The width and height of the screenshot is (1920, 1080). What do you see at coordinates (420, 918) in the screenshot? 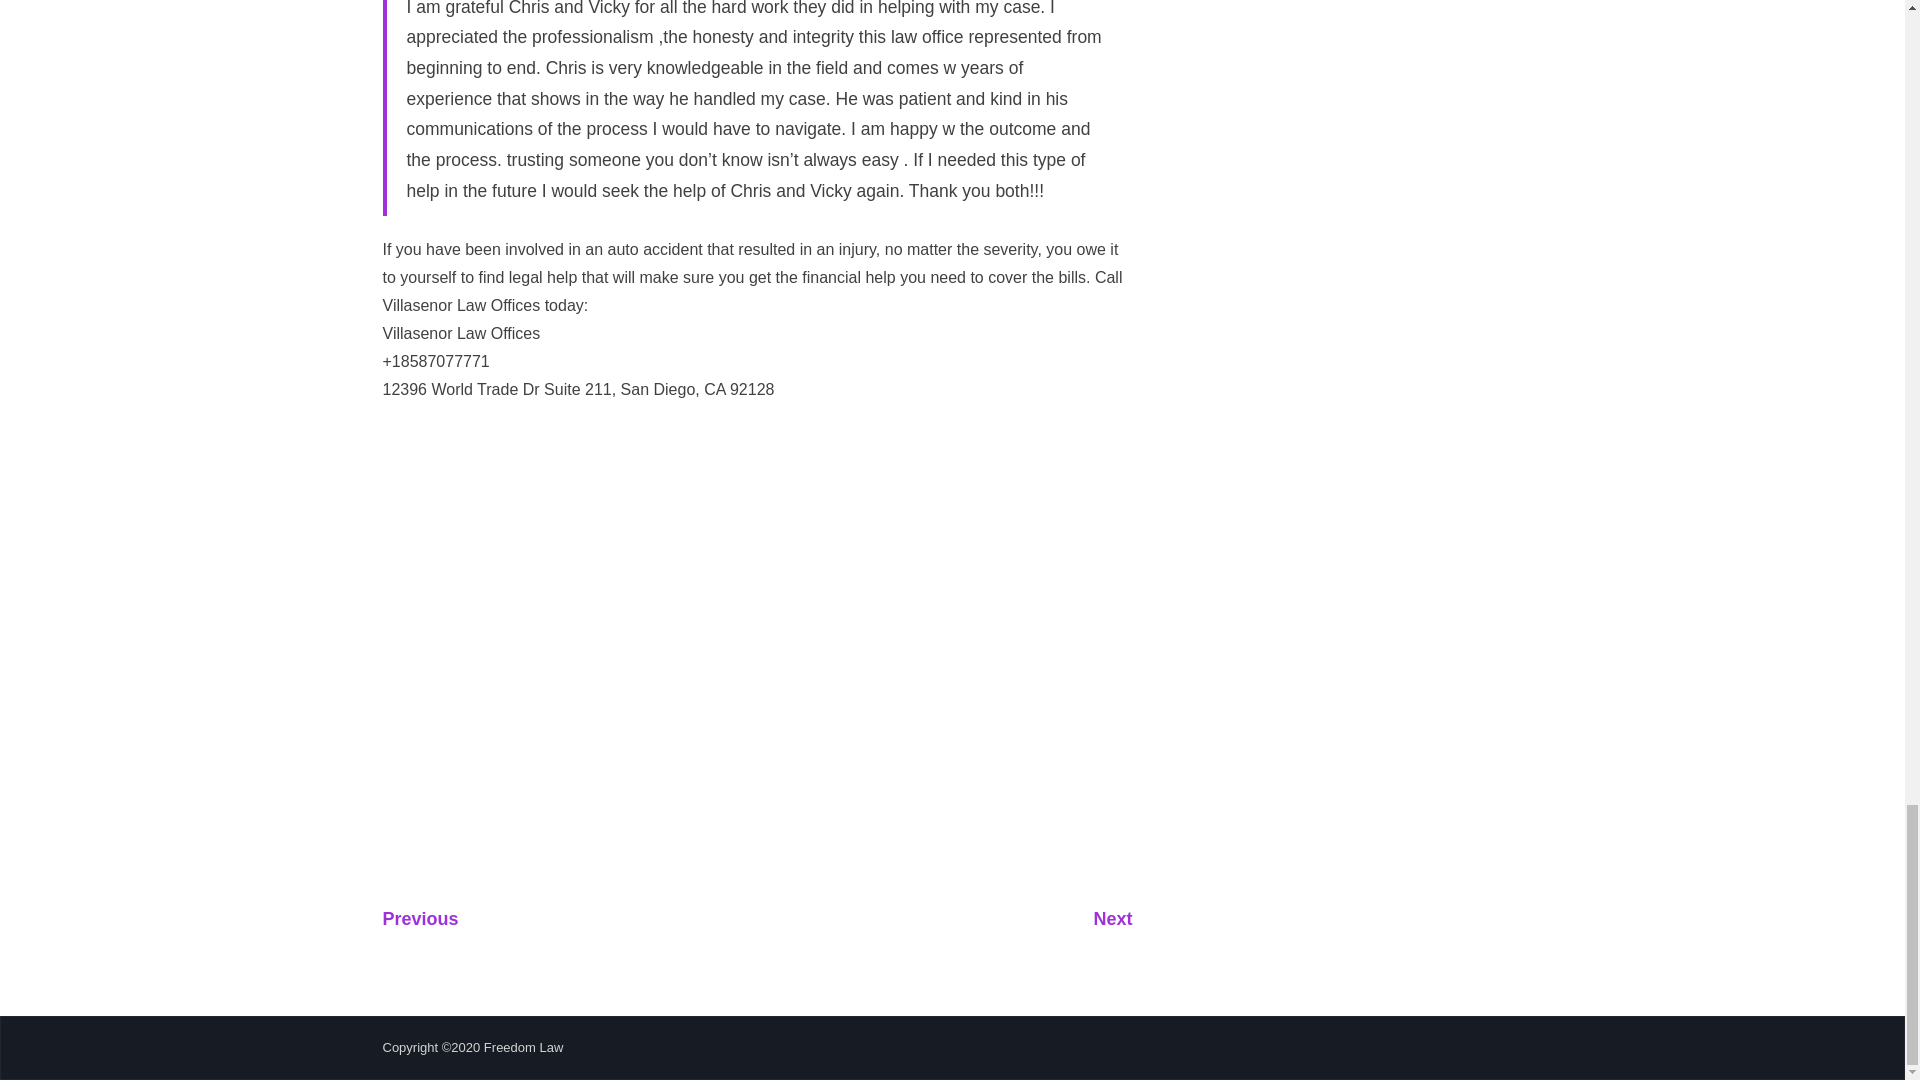
I see `Previous` at bounding box center [420, 918].